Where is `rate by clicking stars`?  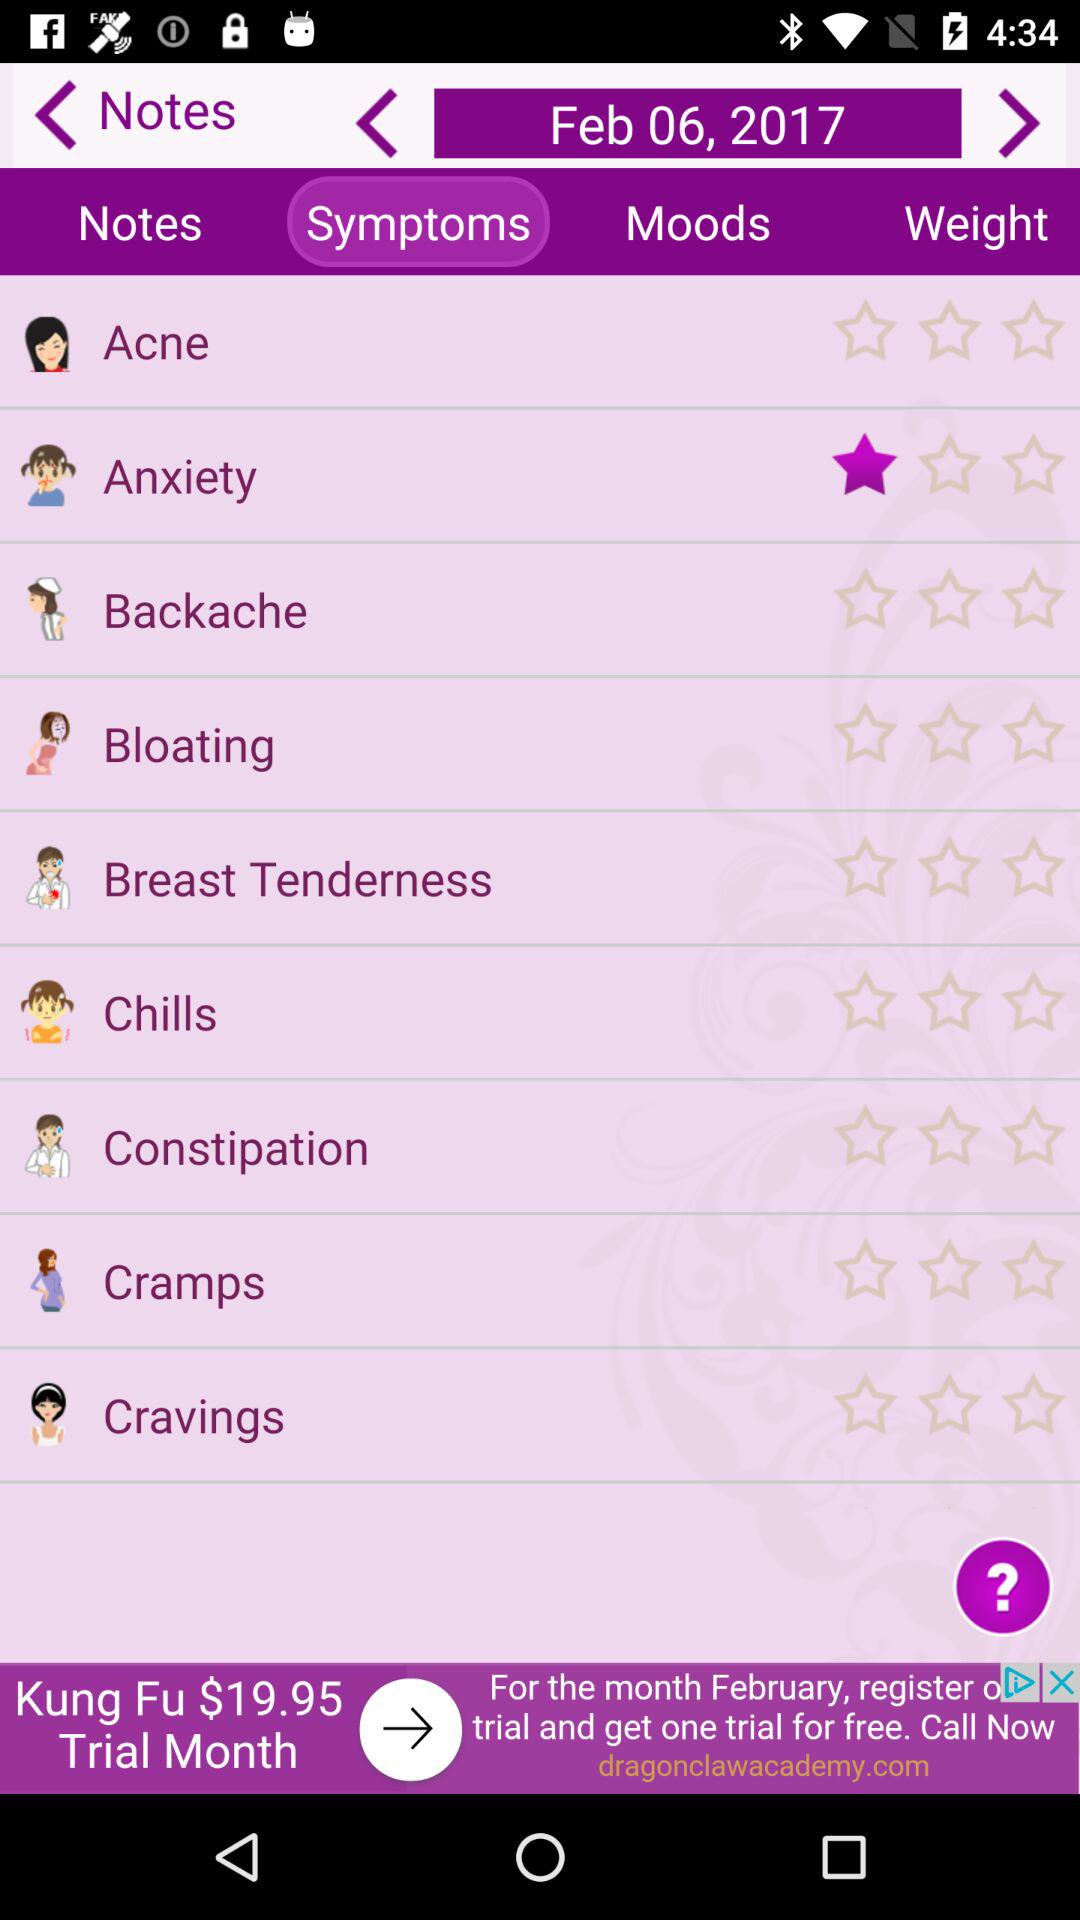 rate by clicking stars is located at coordinates (948, 1280).